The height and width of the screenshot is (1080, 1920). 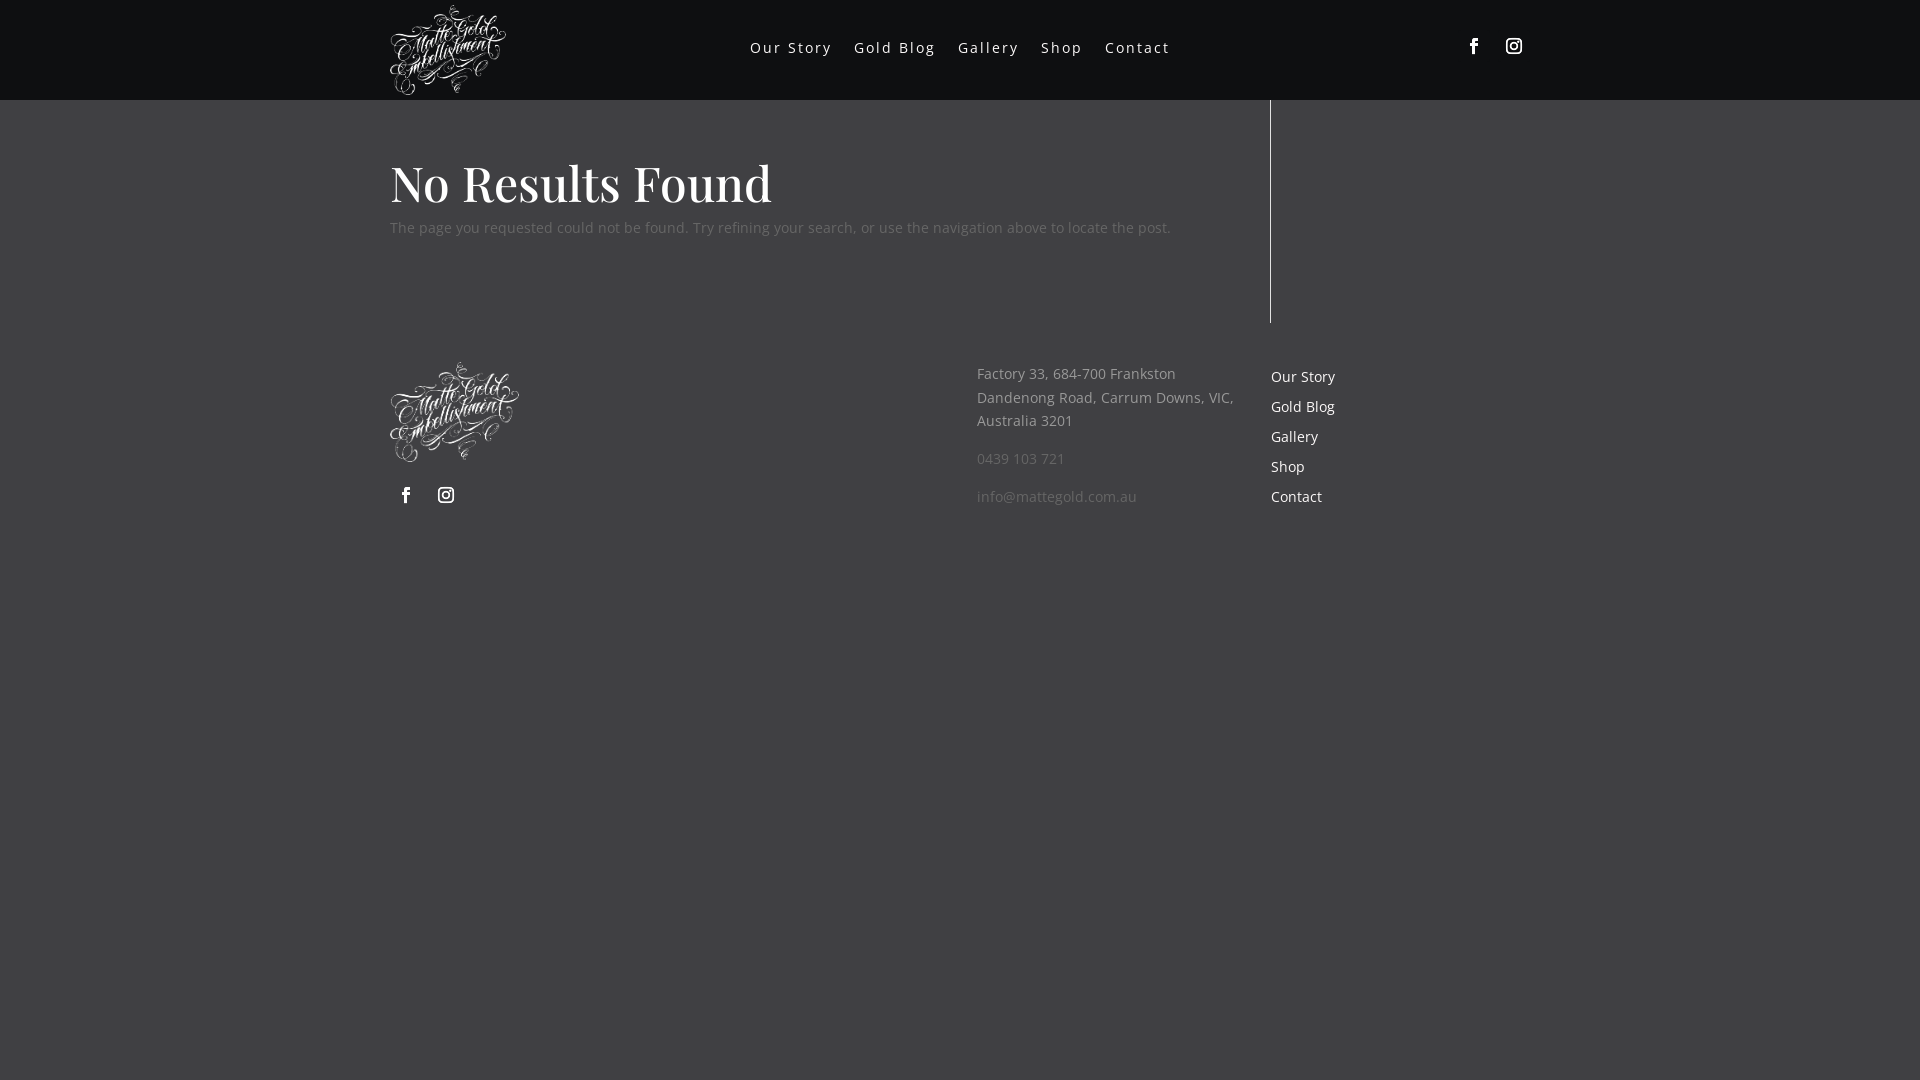 I want to click on Shop, so click(x=1062, y=52).